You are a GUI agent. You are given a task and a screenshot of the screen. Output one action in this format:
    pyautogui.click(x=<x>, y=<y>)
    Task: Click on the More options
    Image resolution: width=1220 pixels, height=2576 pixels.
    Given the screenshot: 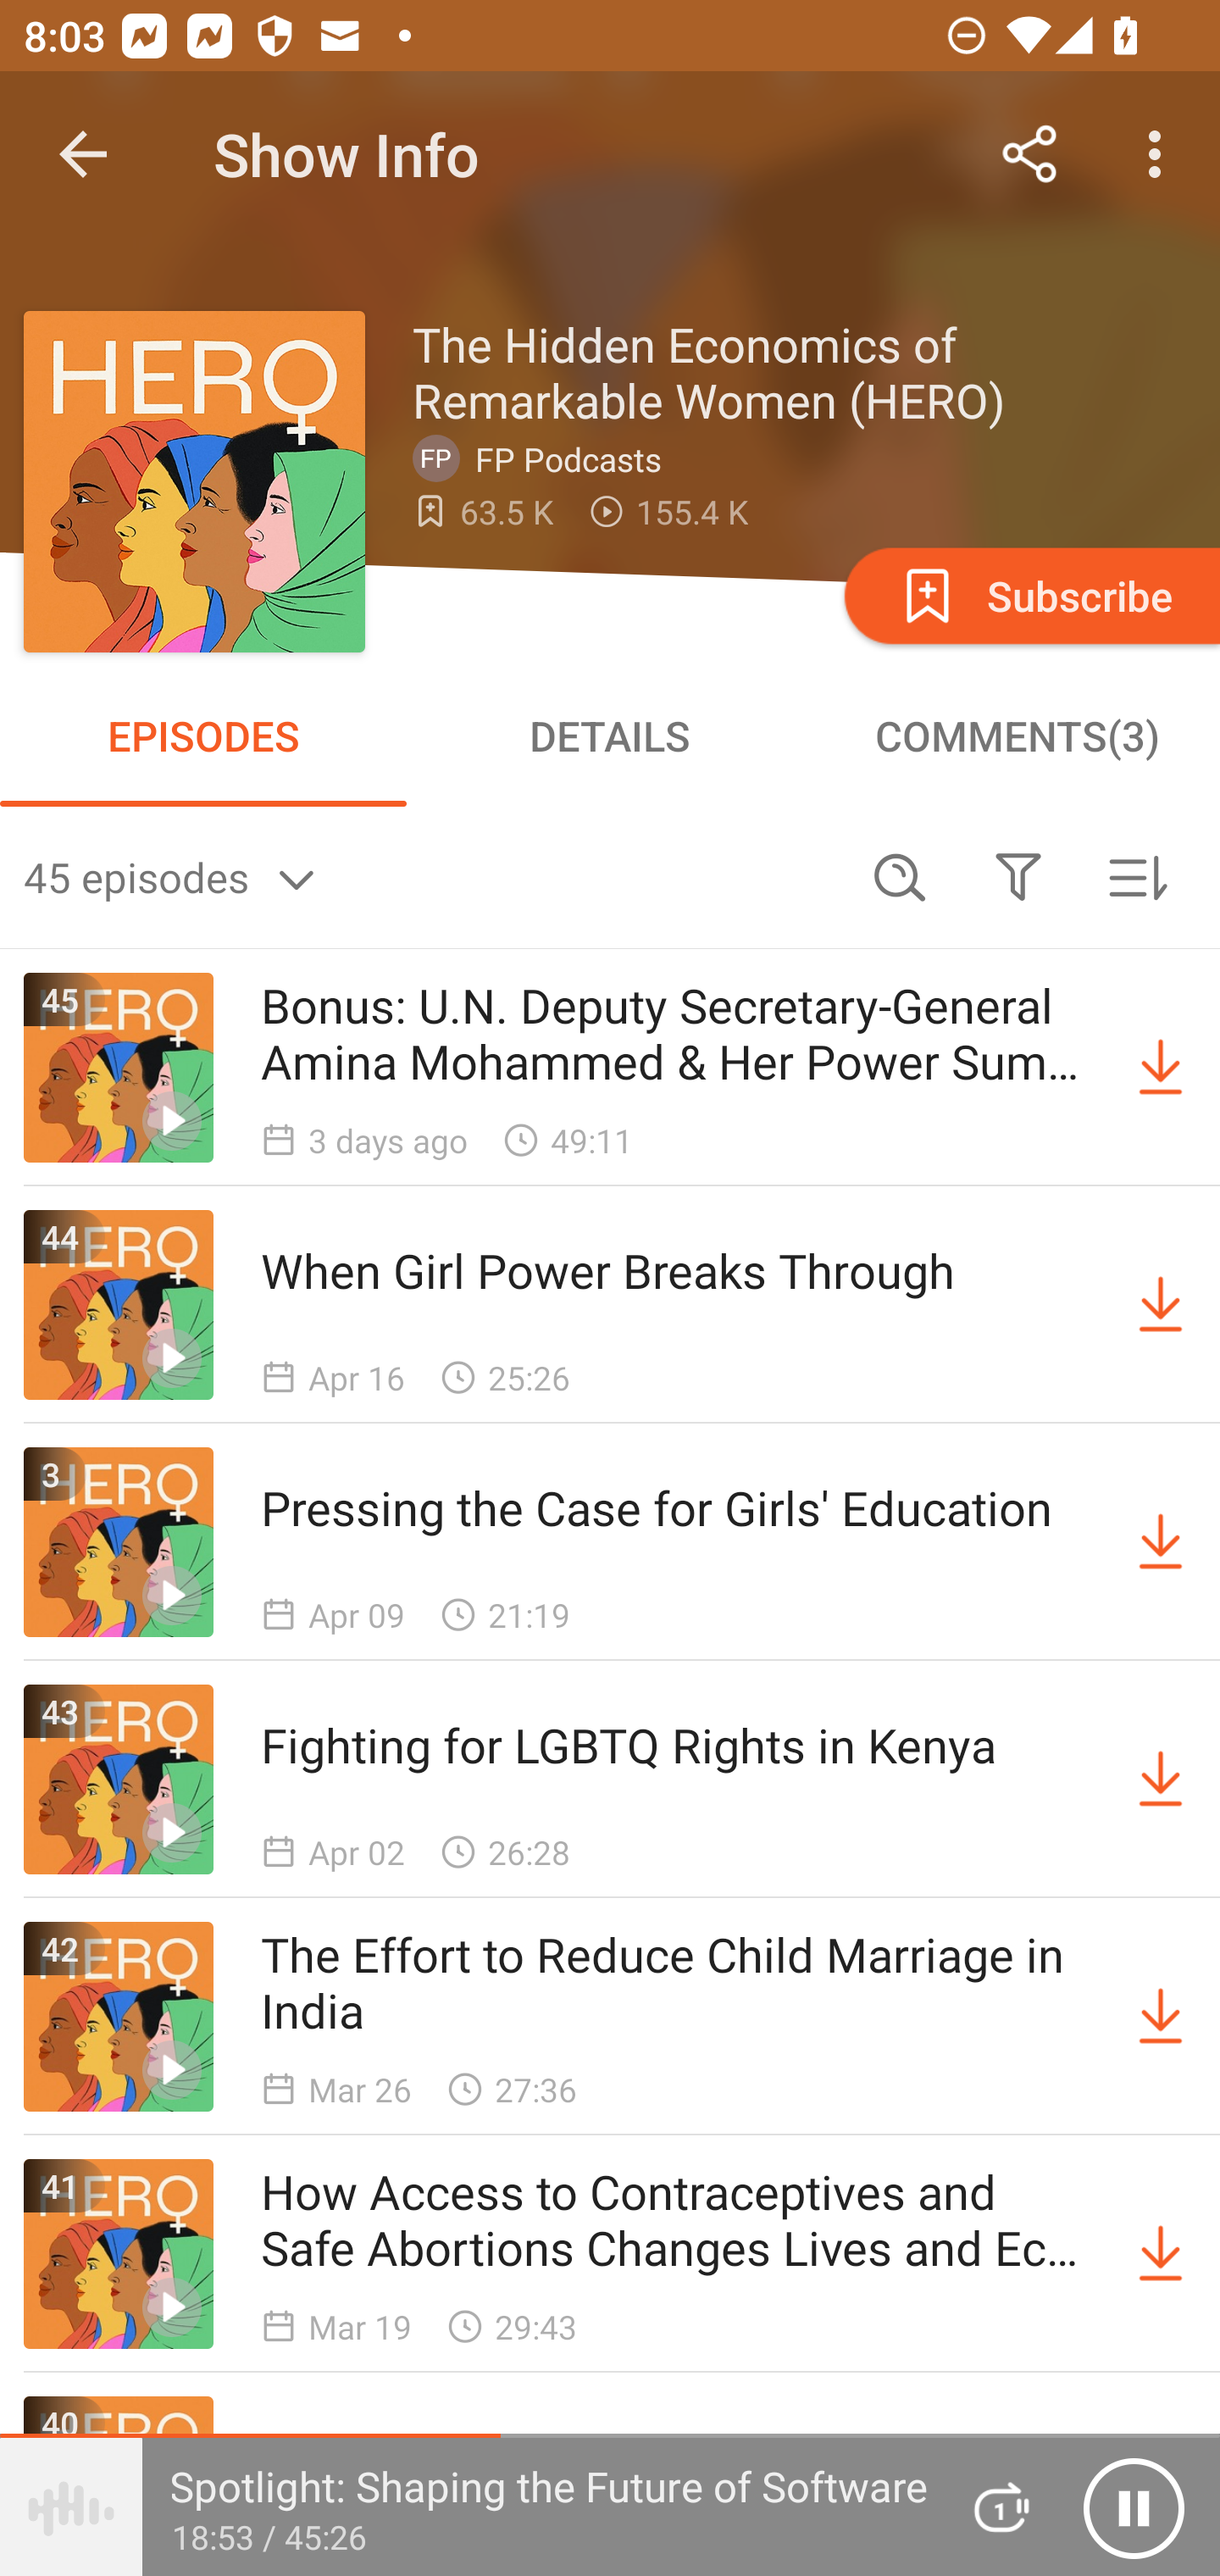 What is the action you would take?
    pyautogui.click(x=1161, y=154)
    